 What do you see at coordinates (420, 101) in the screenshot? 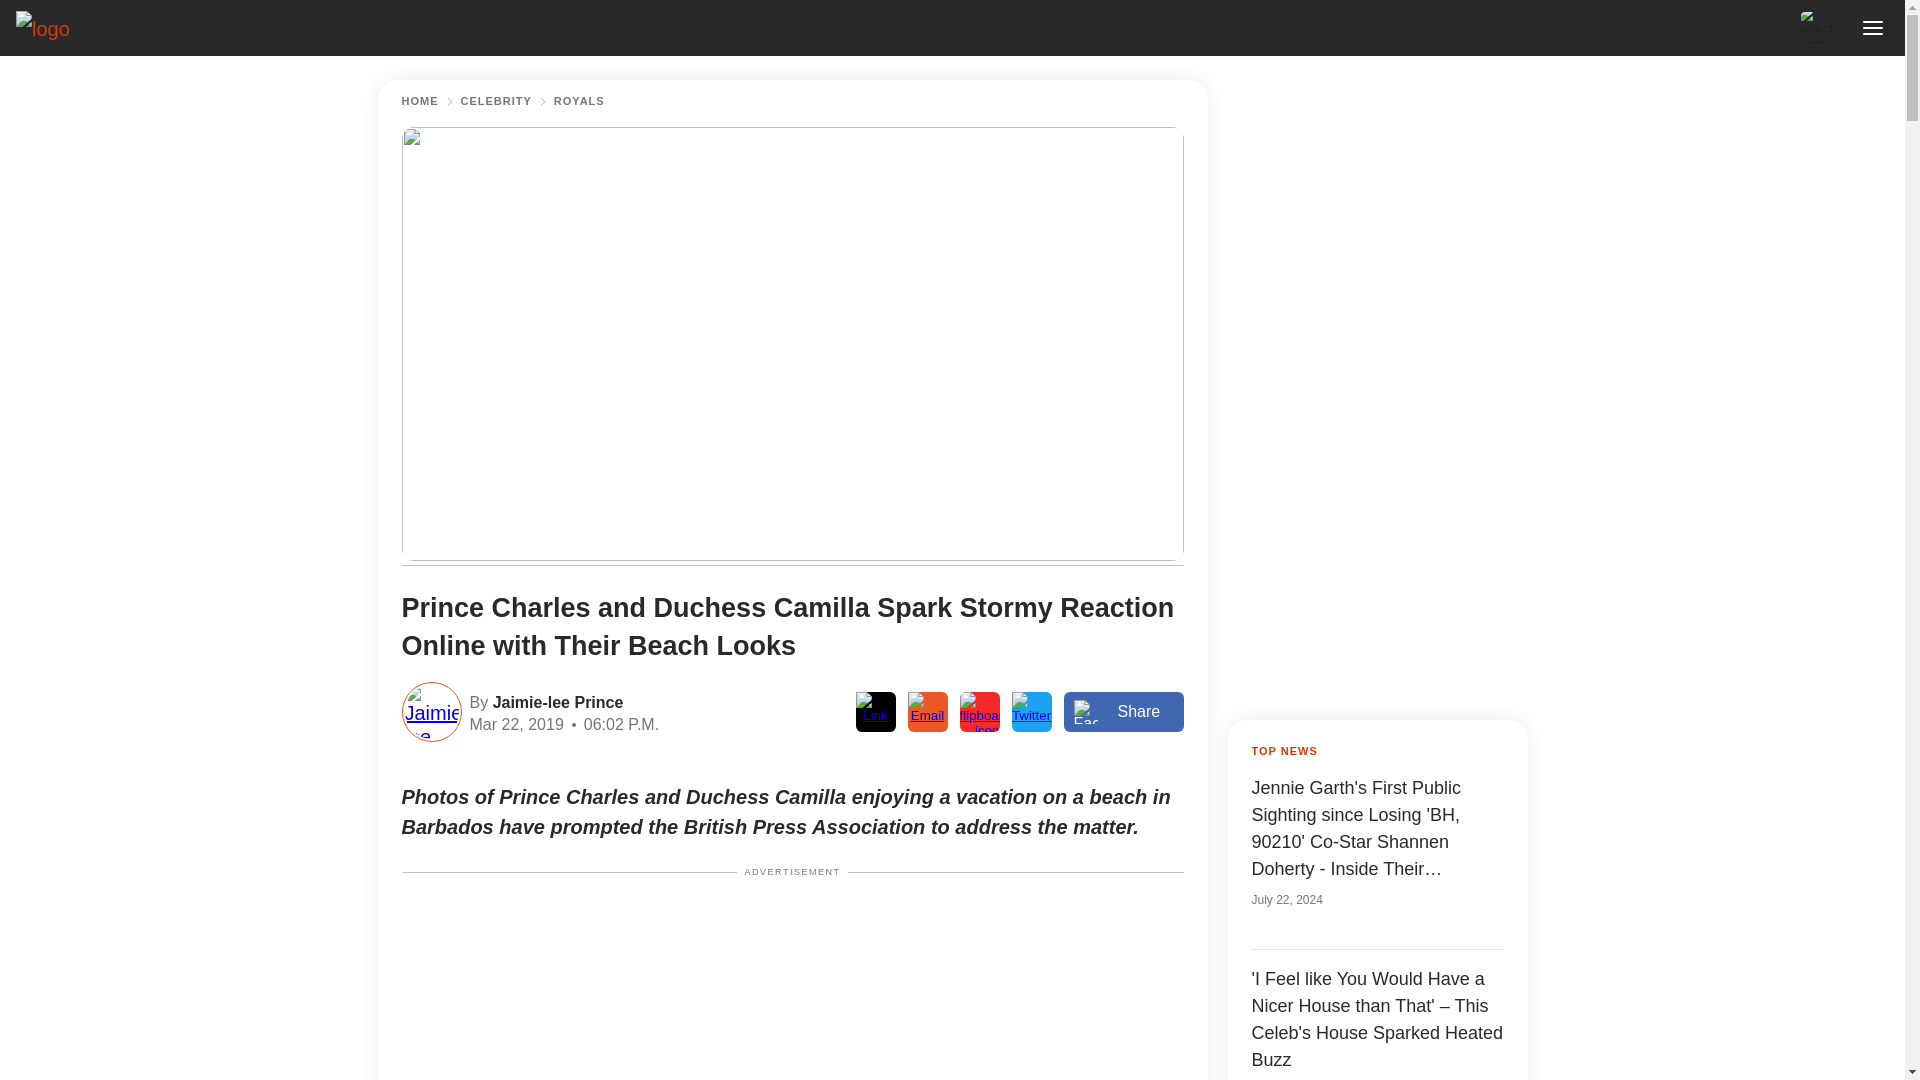
I see `HOME` at bounding box center [420, 101].